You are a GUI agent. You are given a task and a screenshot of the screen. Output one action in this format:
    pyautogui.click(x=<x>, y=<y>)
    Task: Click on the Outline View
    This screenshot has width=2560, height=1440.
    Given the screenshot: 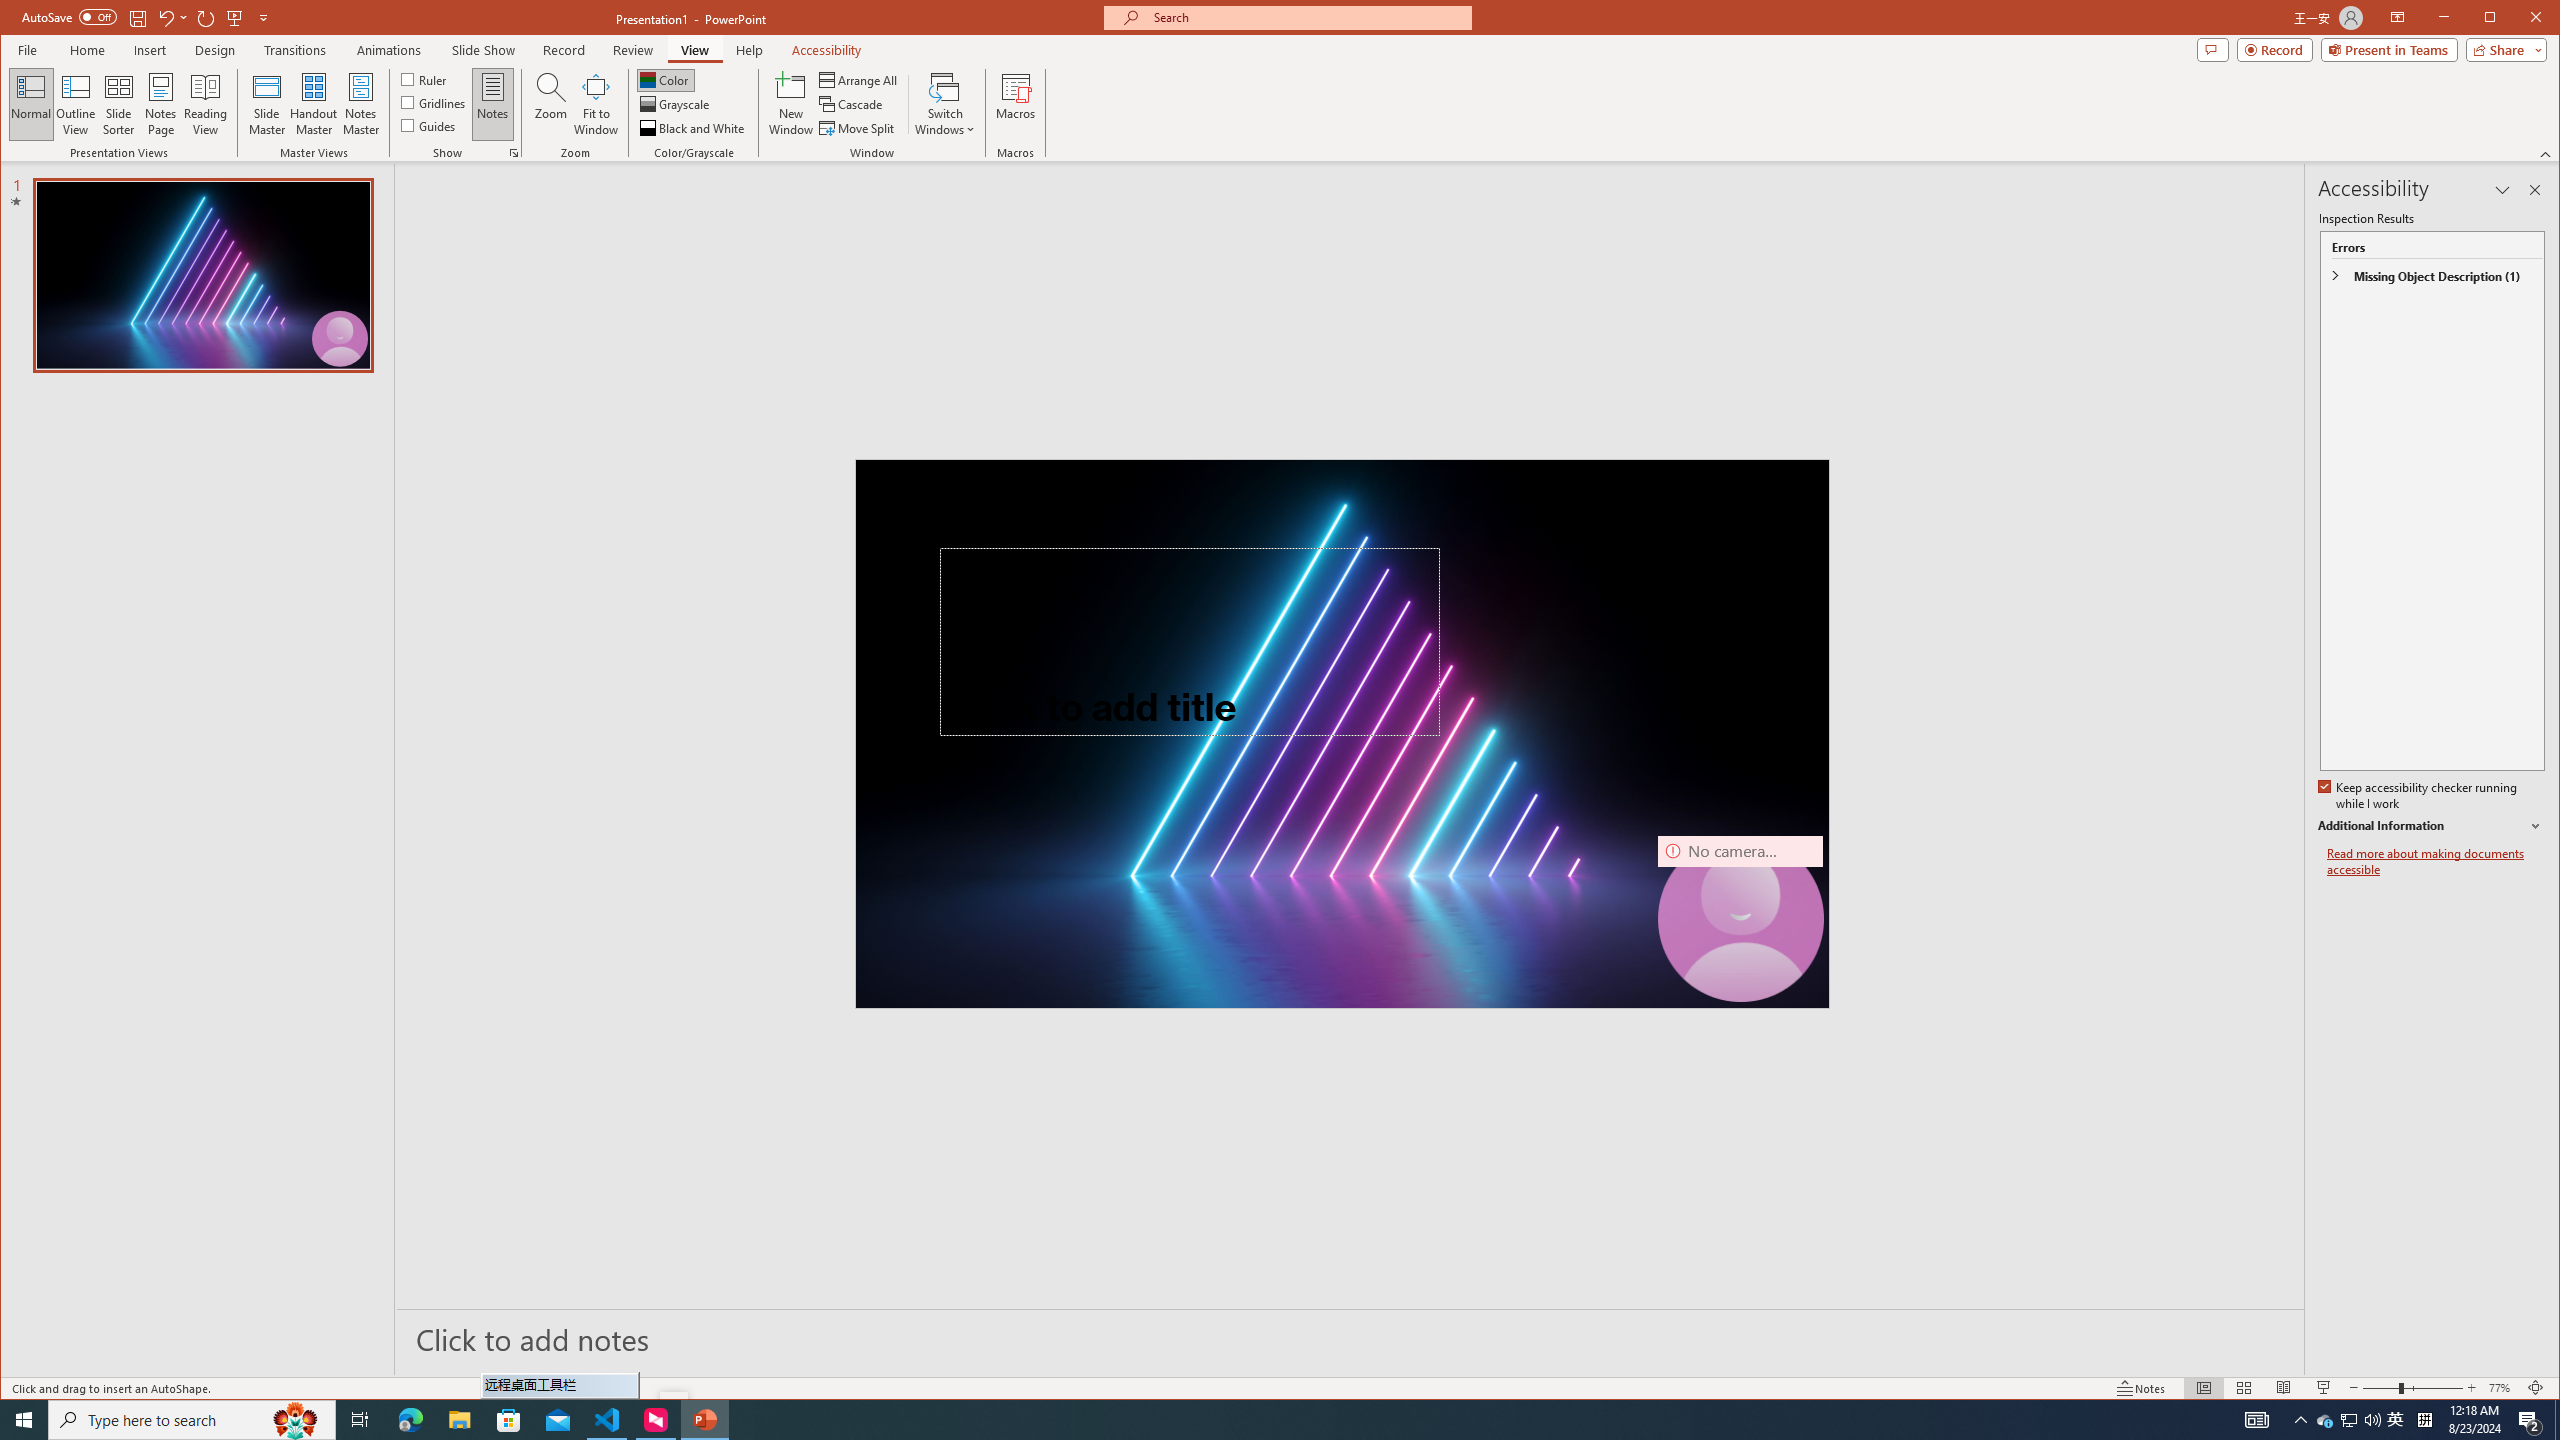 What is the action you would take?
    pyautogui.click(x=75, y=104)
    